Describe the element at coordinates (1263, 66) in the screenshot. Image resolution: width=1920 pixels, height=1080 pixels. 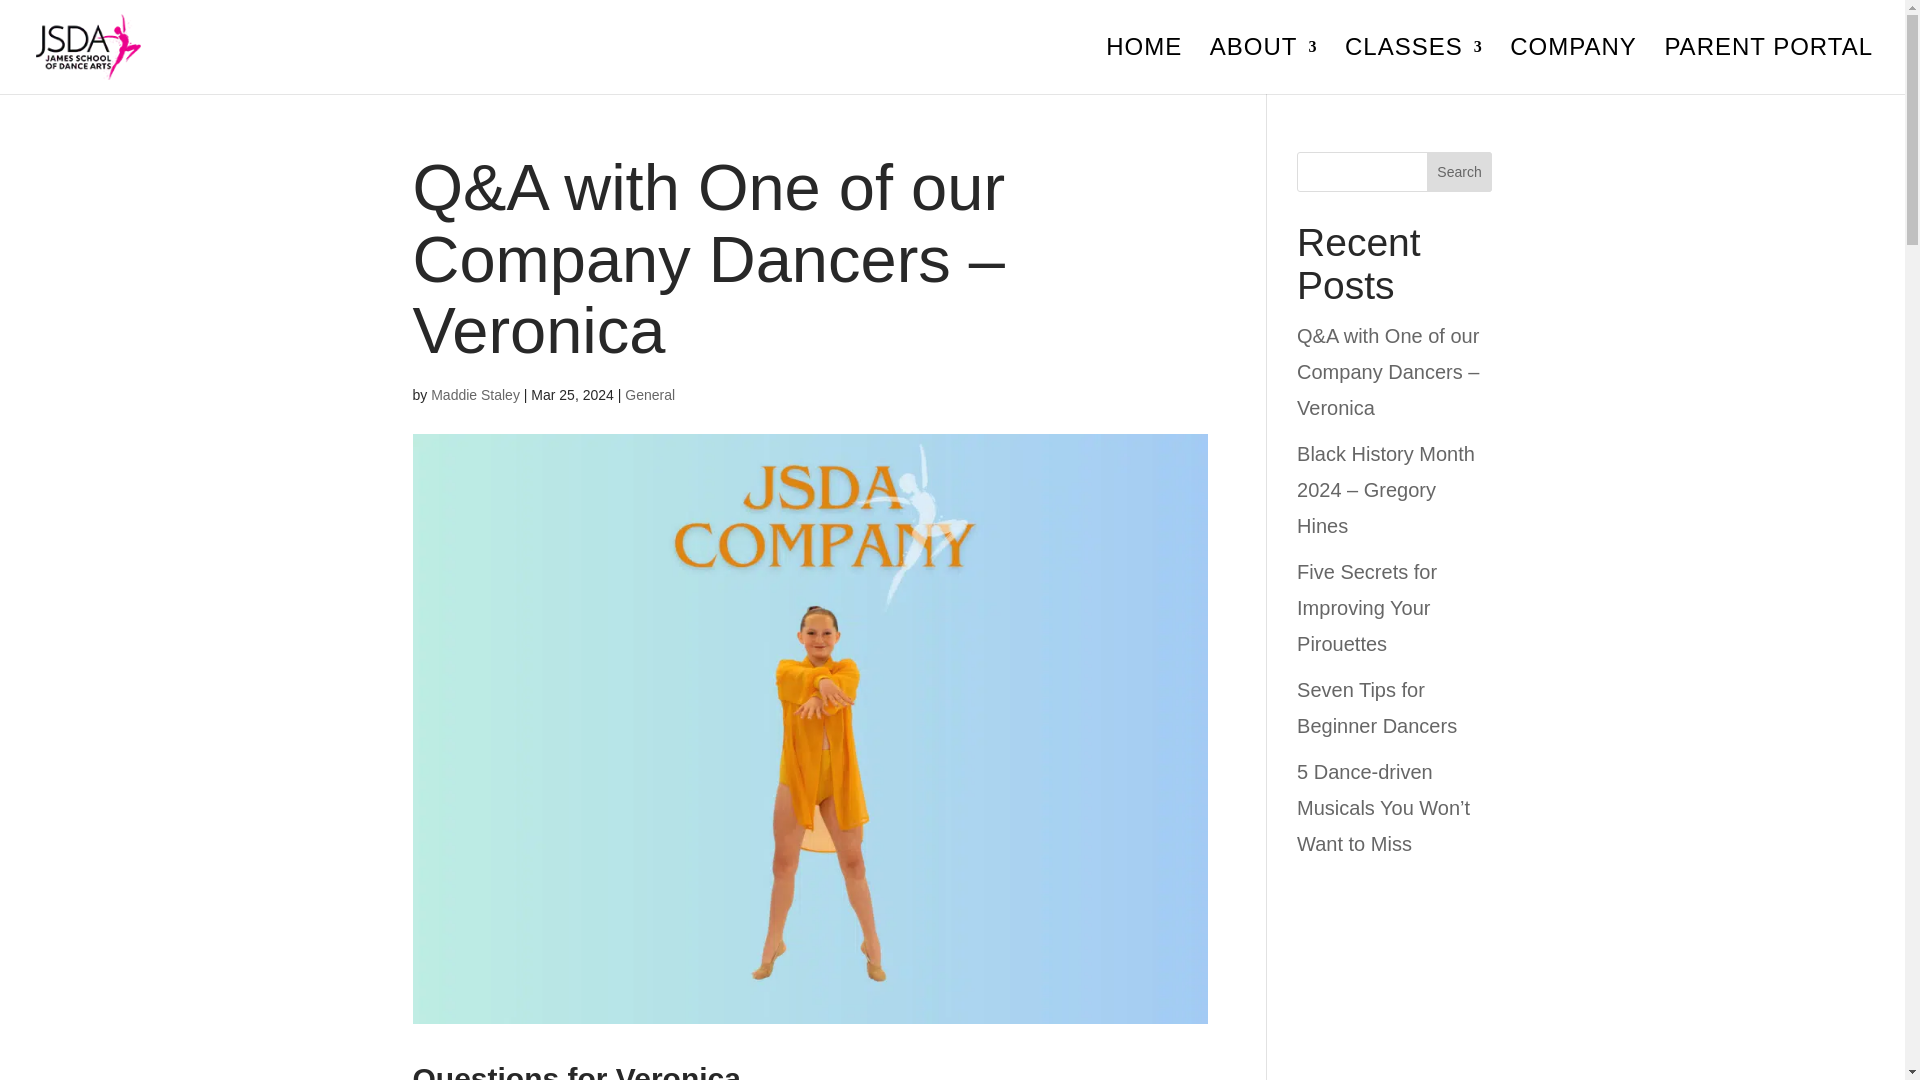
I see `ABOUT` at that location.